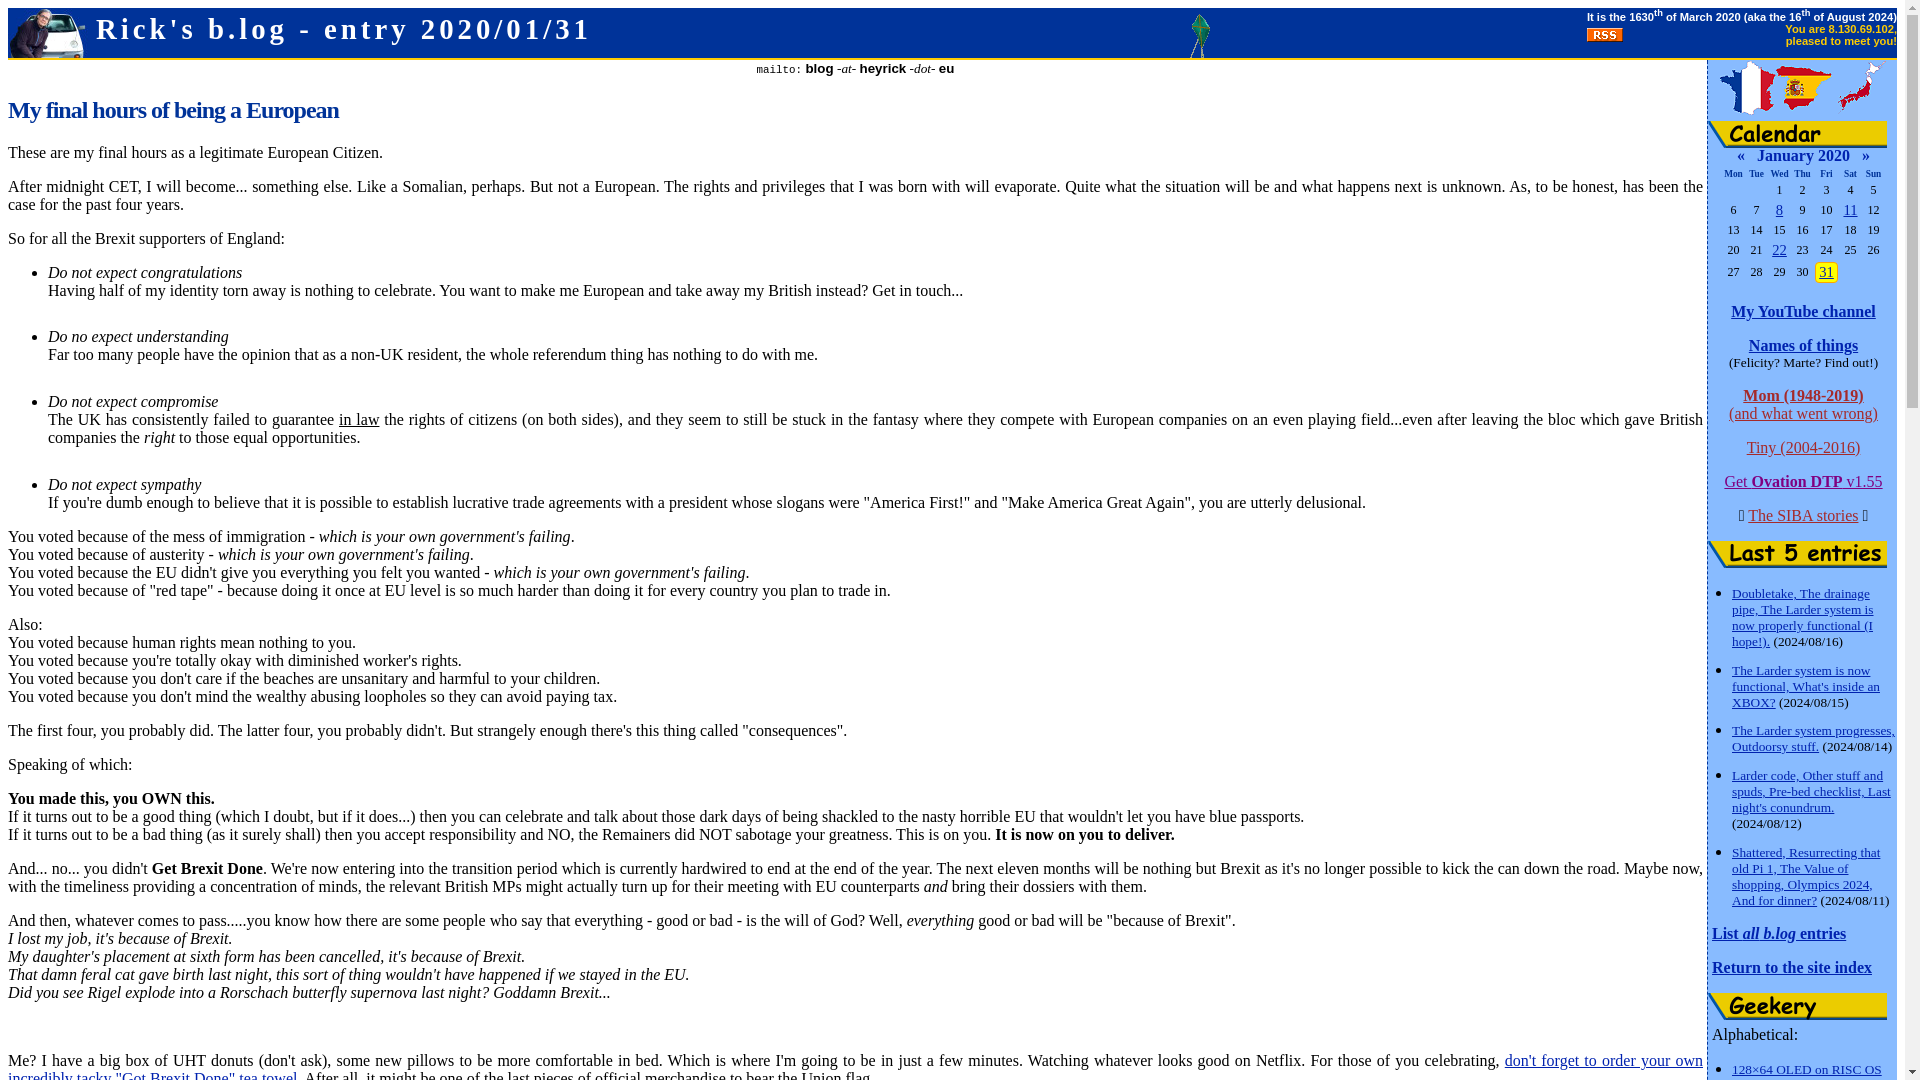 The height and width of the screenshot is (1080, 1920). Describe the element at coordinates (1826, 271) in the screenshot. I see `31` at that location.